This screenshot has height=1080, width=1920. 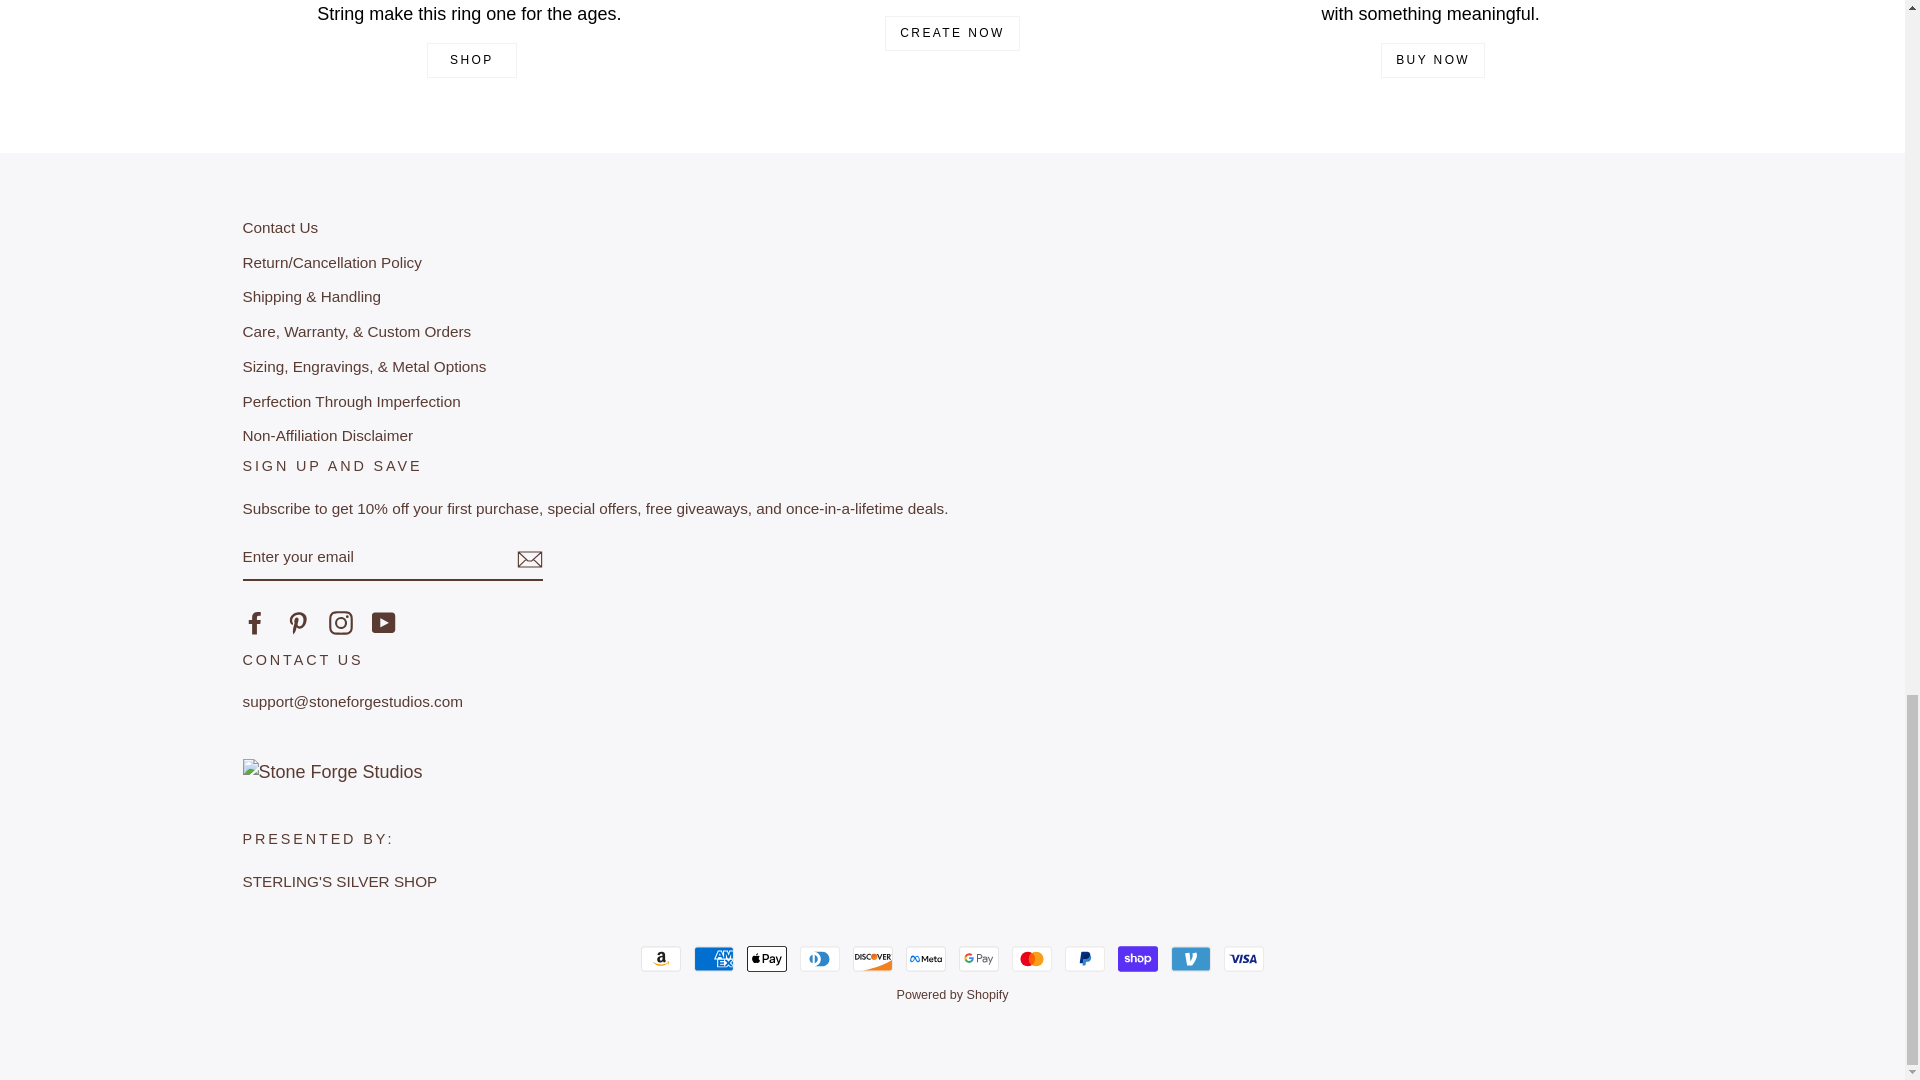 What do you see at coordinates (254, 623) in the screenshot?
I see `Stone Forge Studios on Facebook` at bounding box center [254, 623].